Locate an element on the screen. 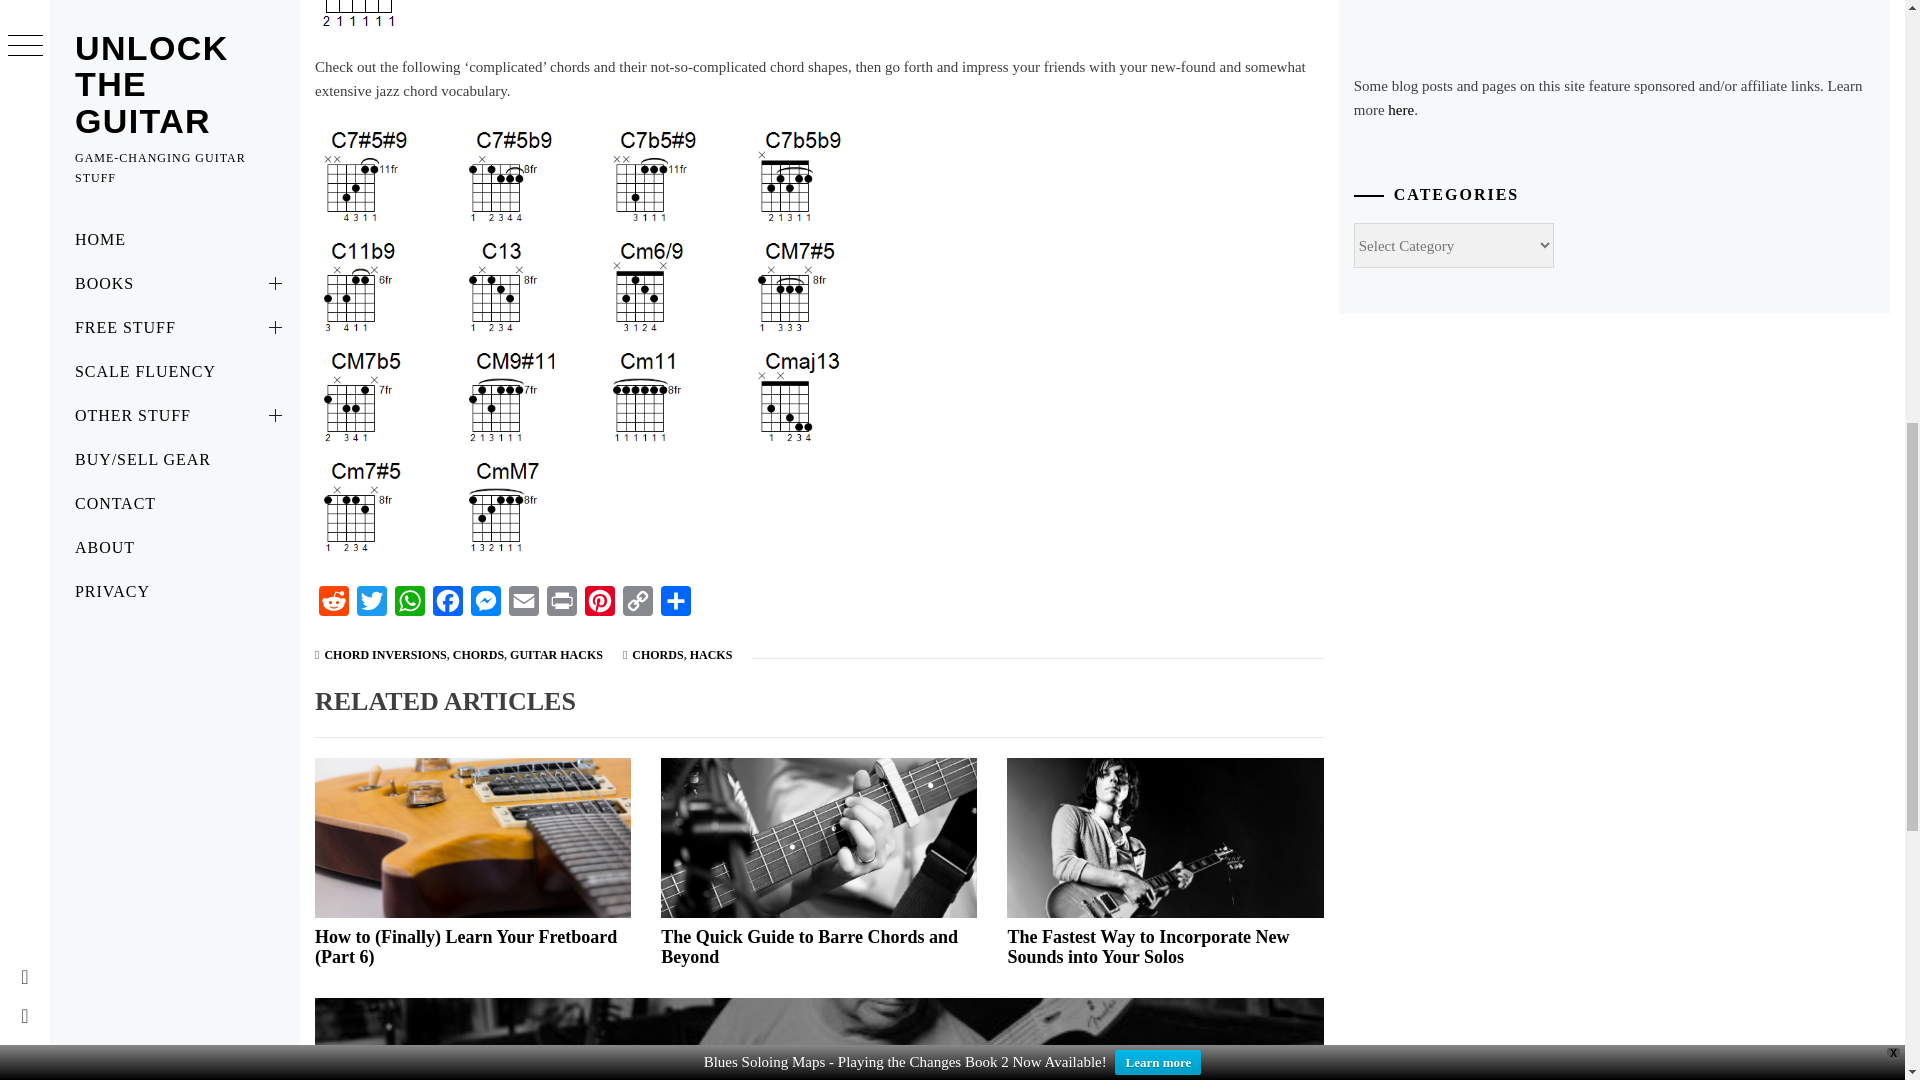 The height and width of the screenshot is (1080, 1920). Messenger is located at coordinates (485, 606).